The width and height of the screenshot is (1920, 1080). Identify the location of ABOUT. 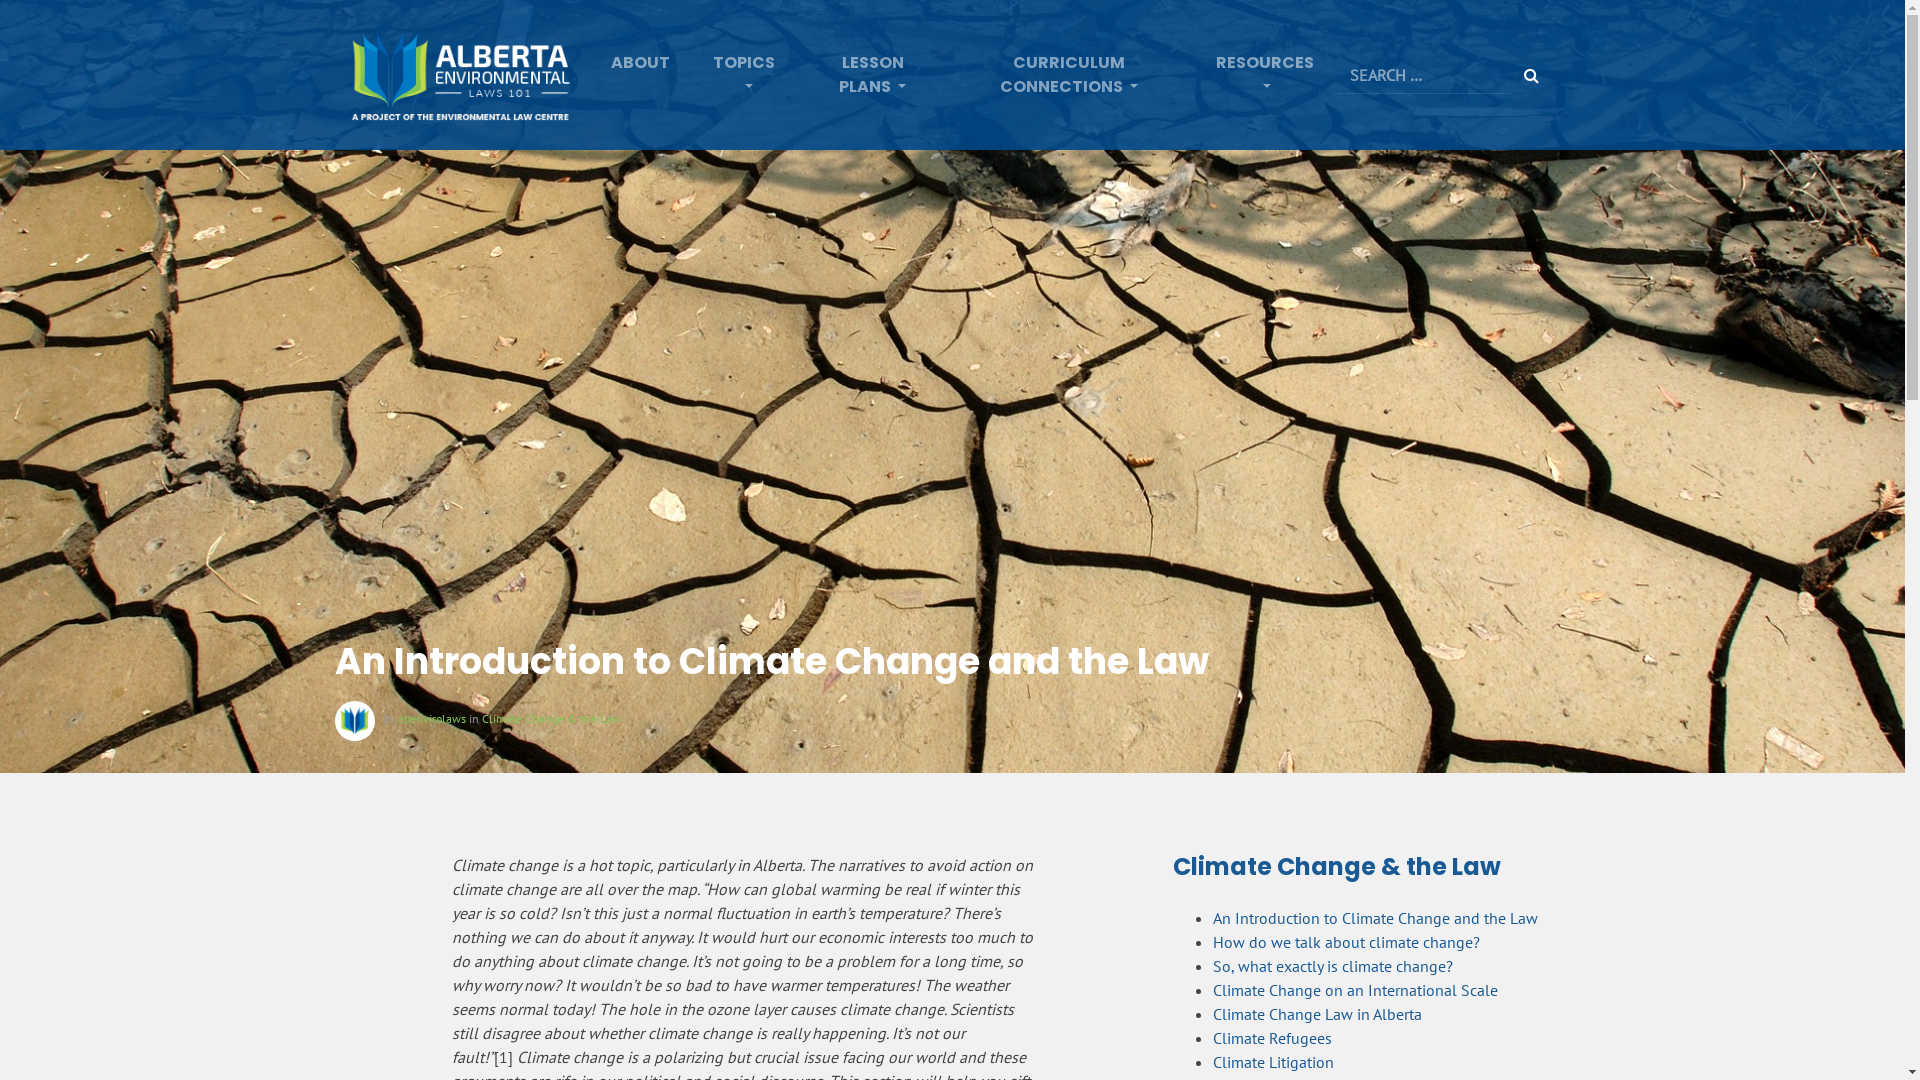
(640, 63).